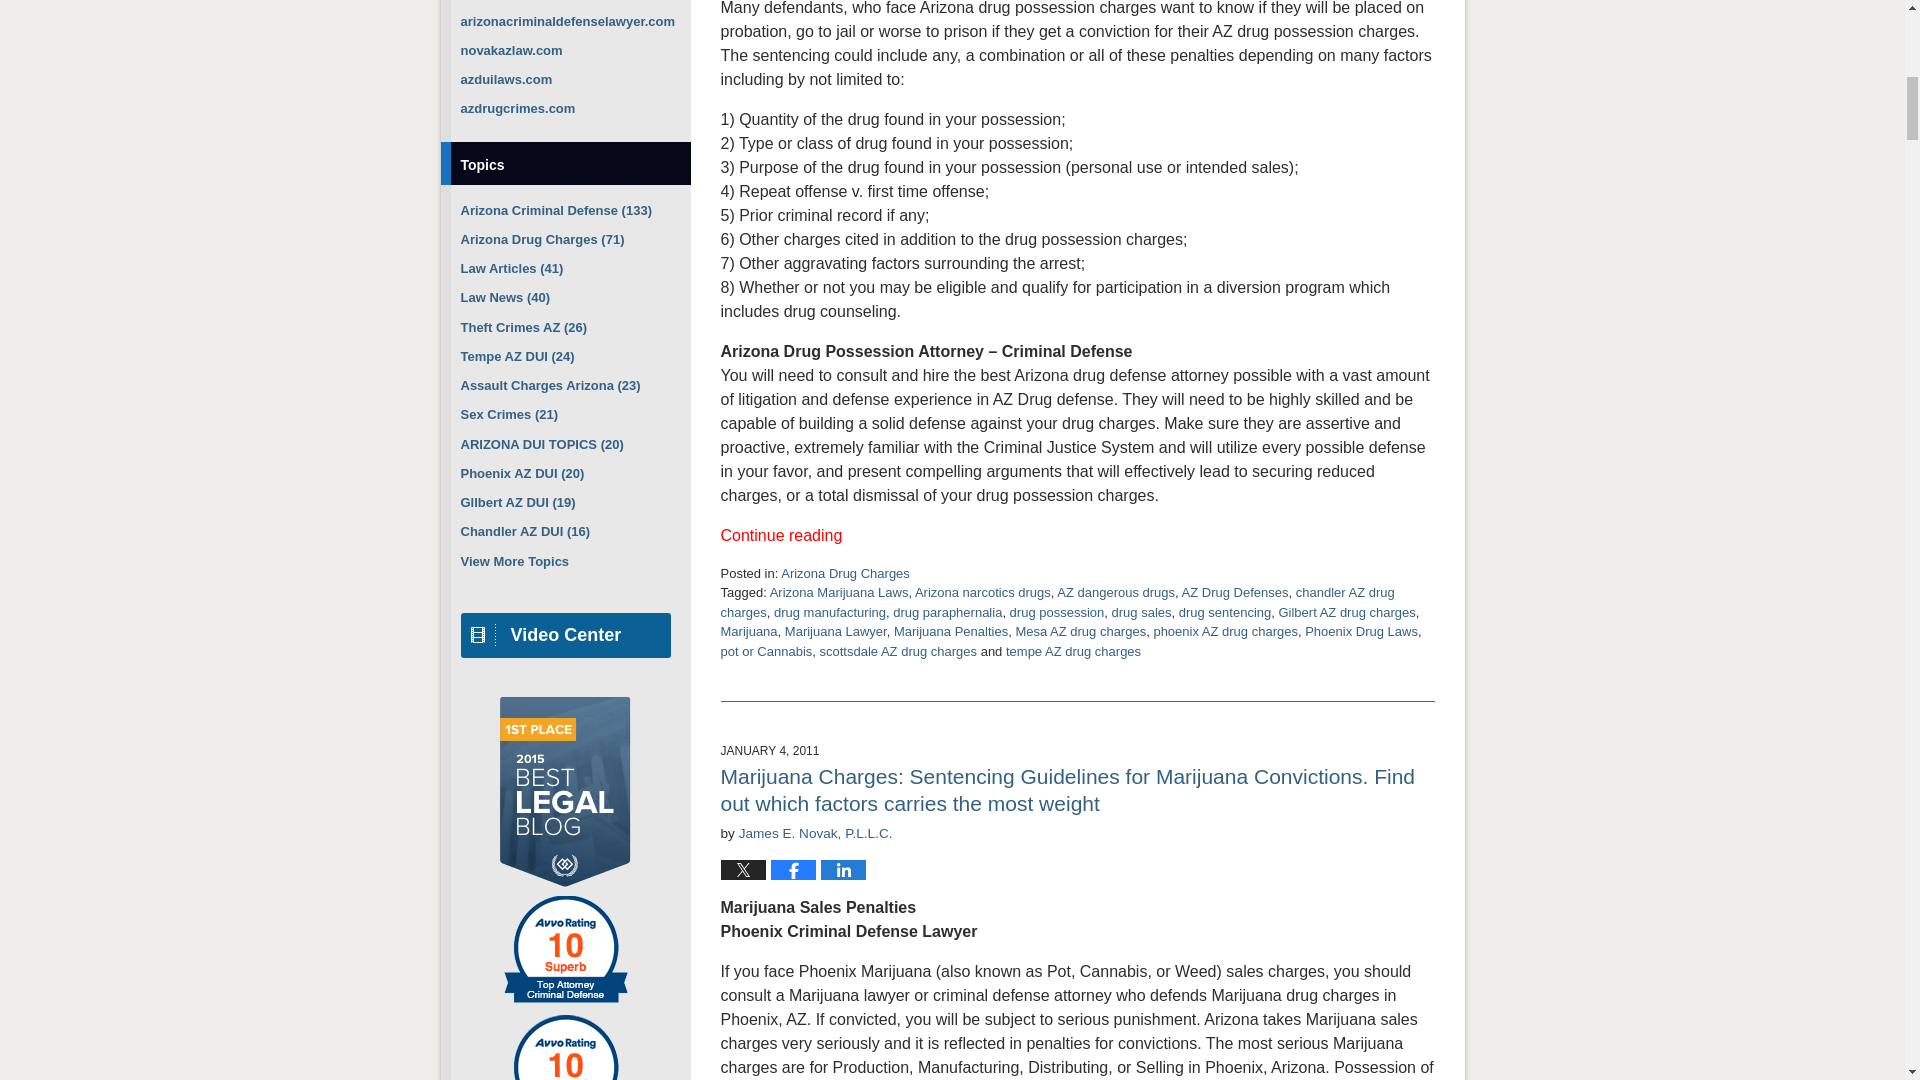 The width and height of the screenshot is (1920, 1080). Describe the element at coordinates (1057, 612) in the screenshot. I see `drug possession` at that location.